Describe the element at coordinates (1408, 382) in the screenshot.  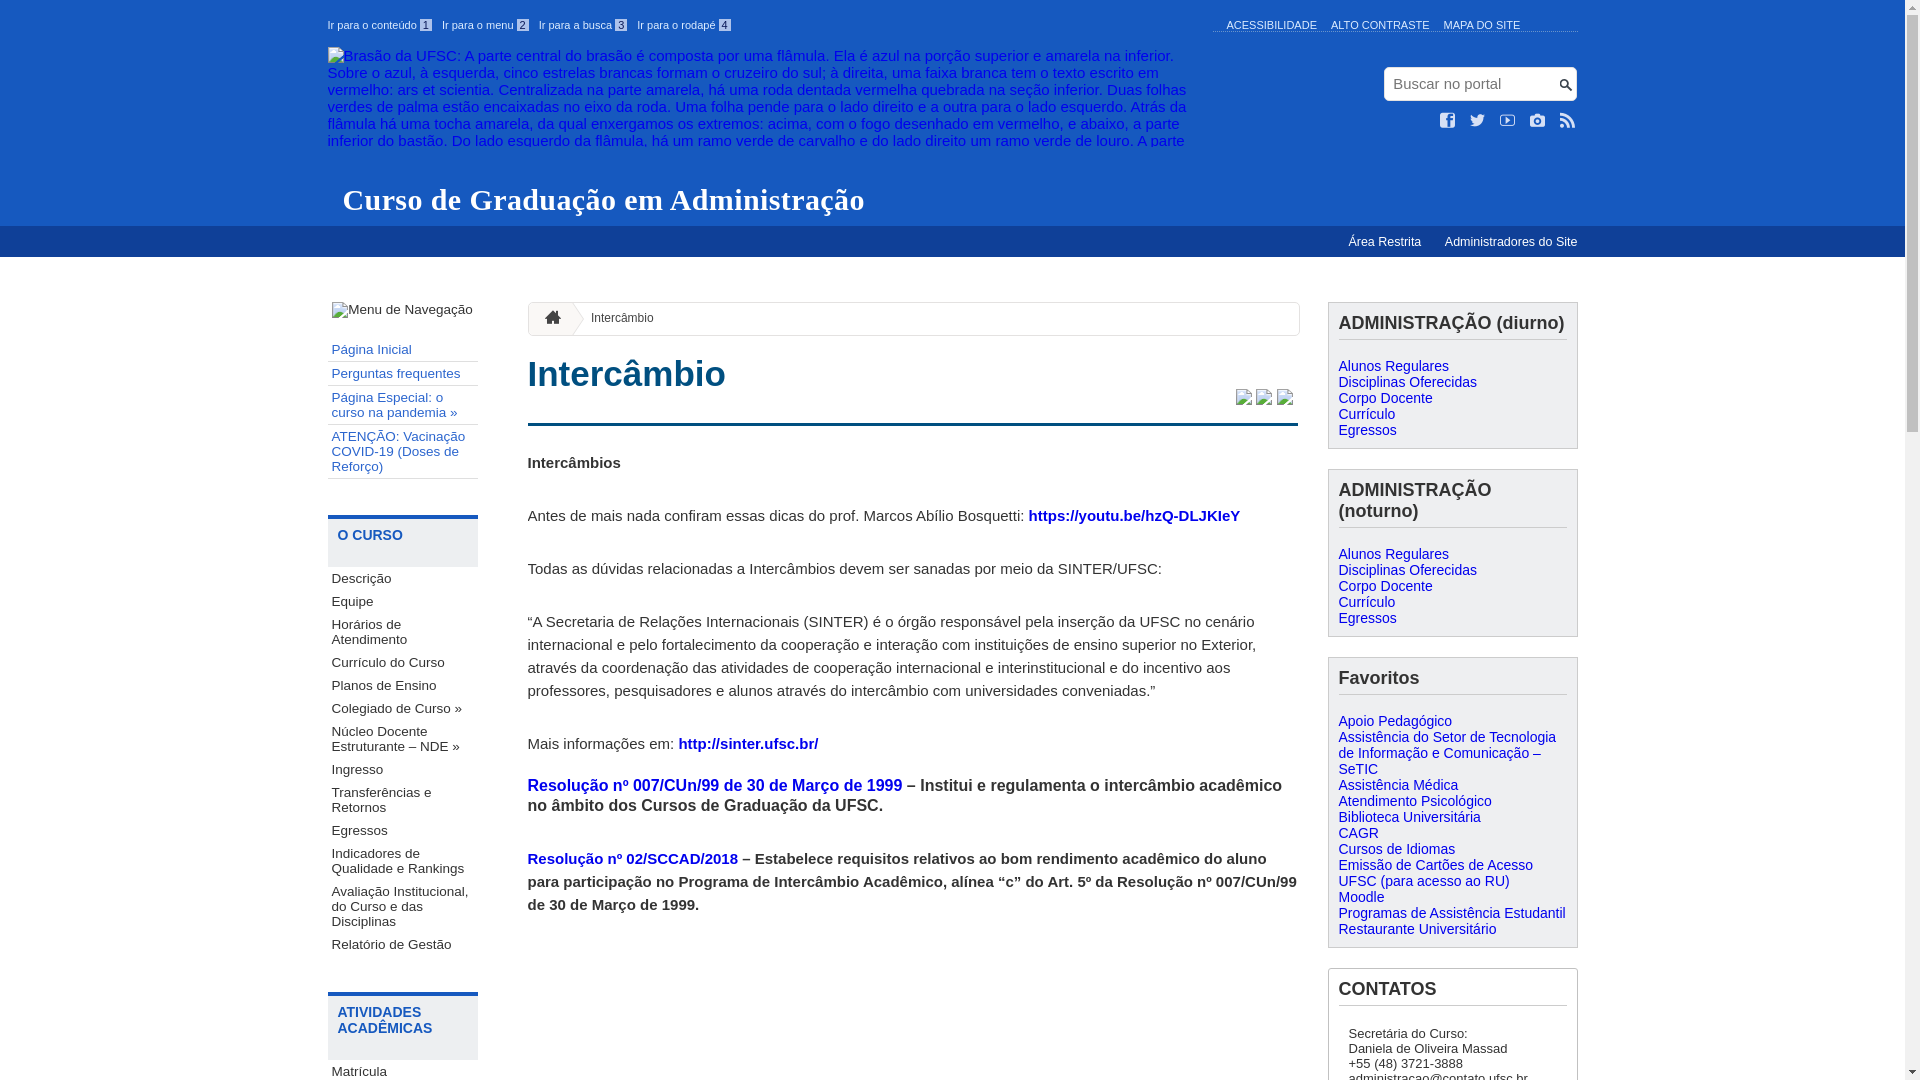
I see `Disciplinas Oferecidas` at that location.